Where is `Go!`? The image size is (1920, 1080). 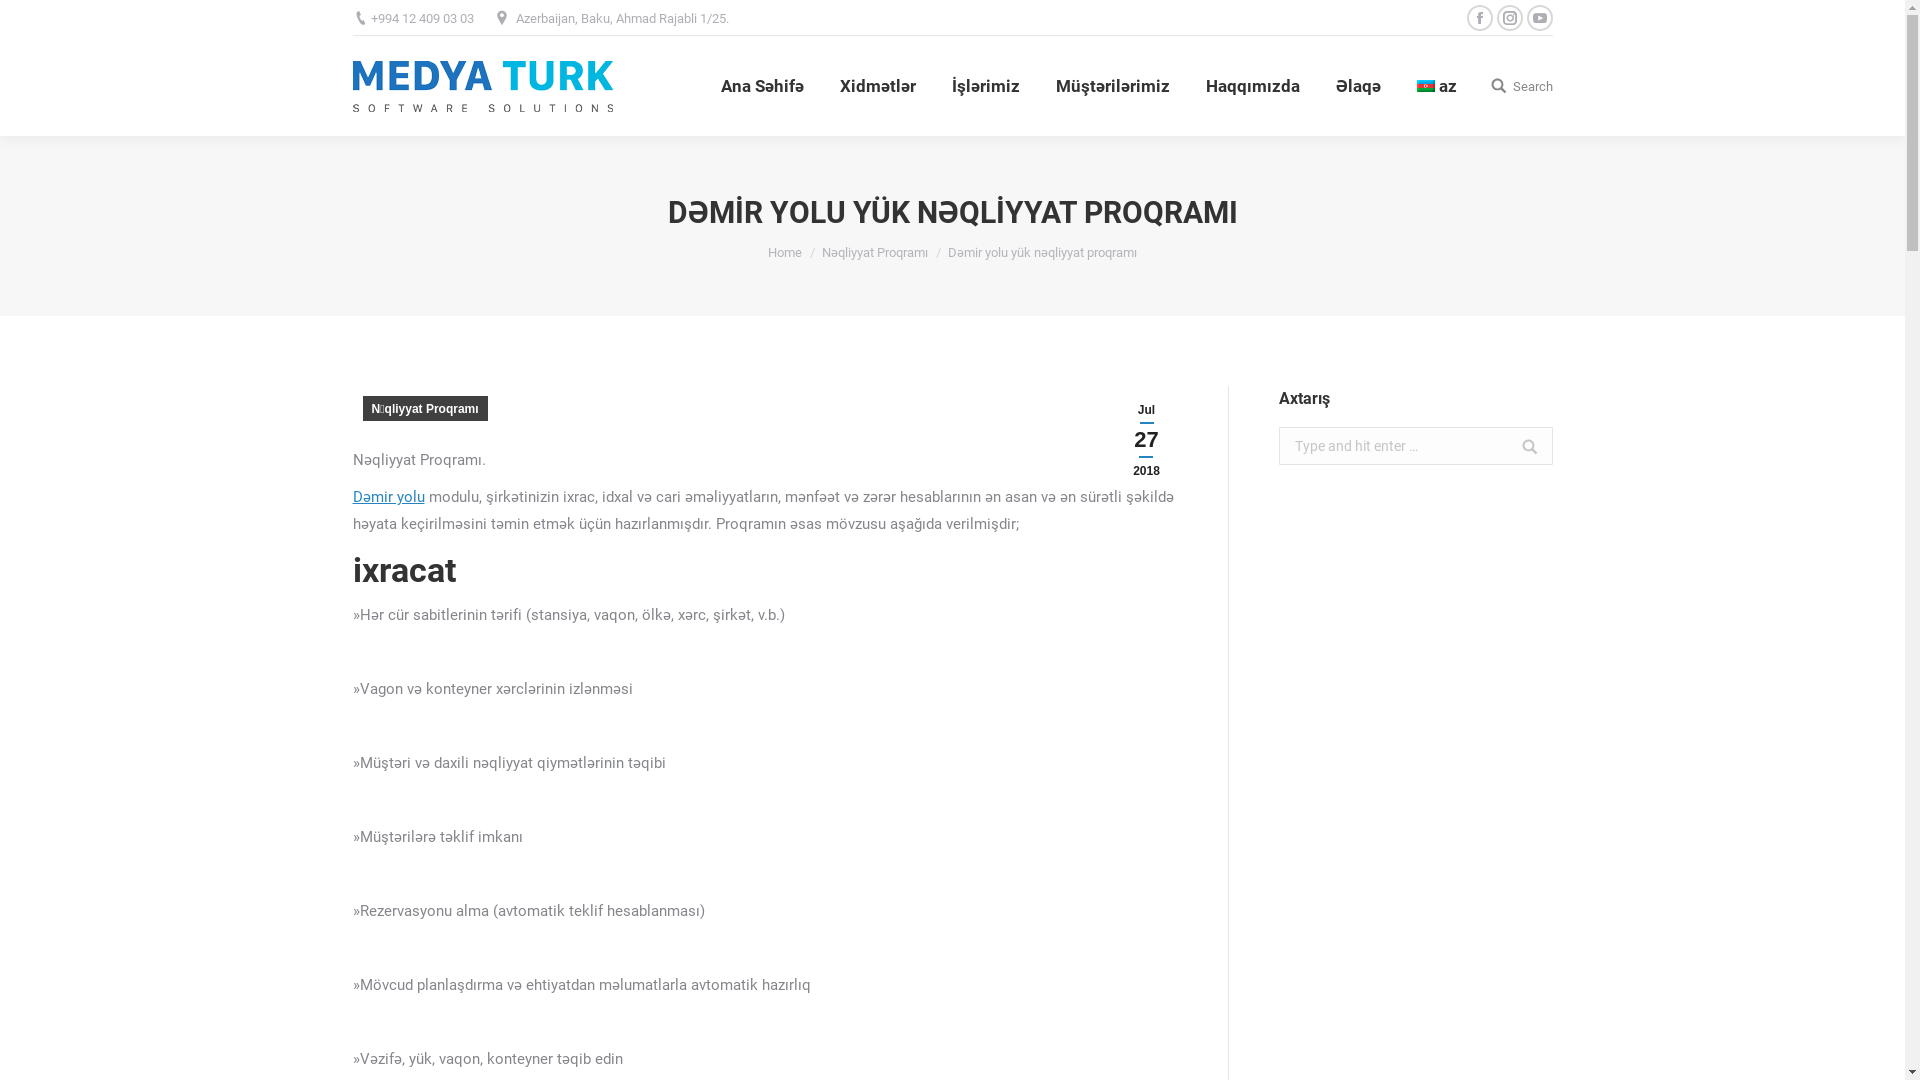 Go! is located at coordinates (29, 19).